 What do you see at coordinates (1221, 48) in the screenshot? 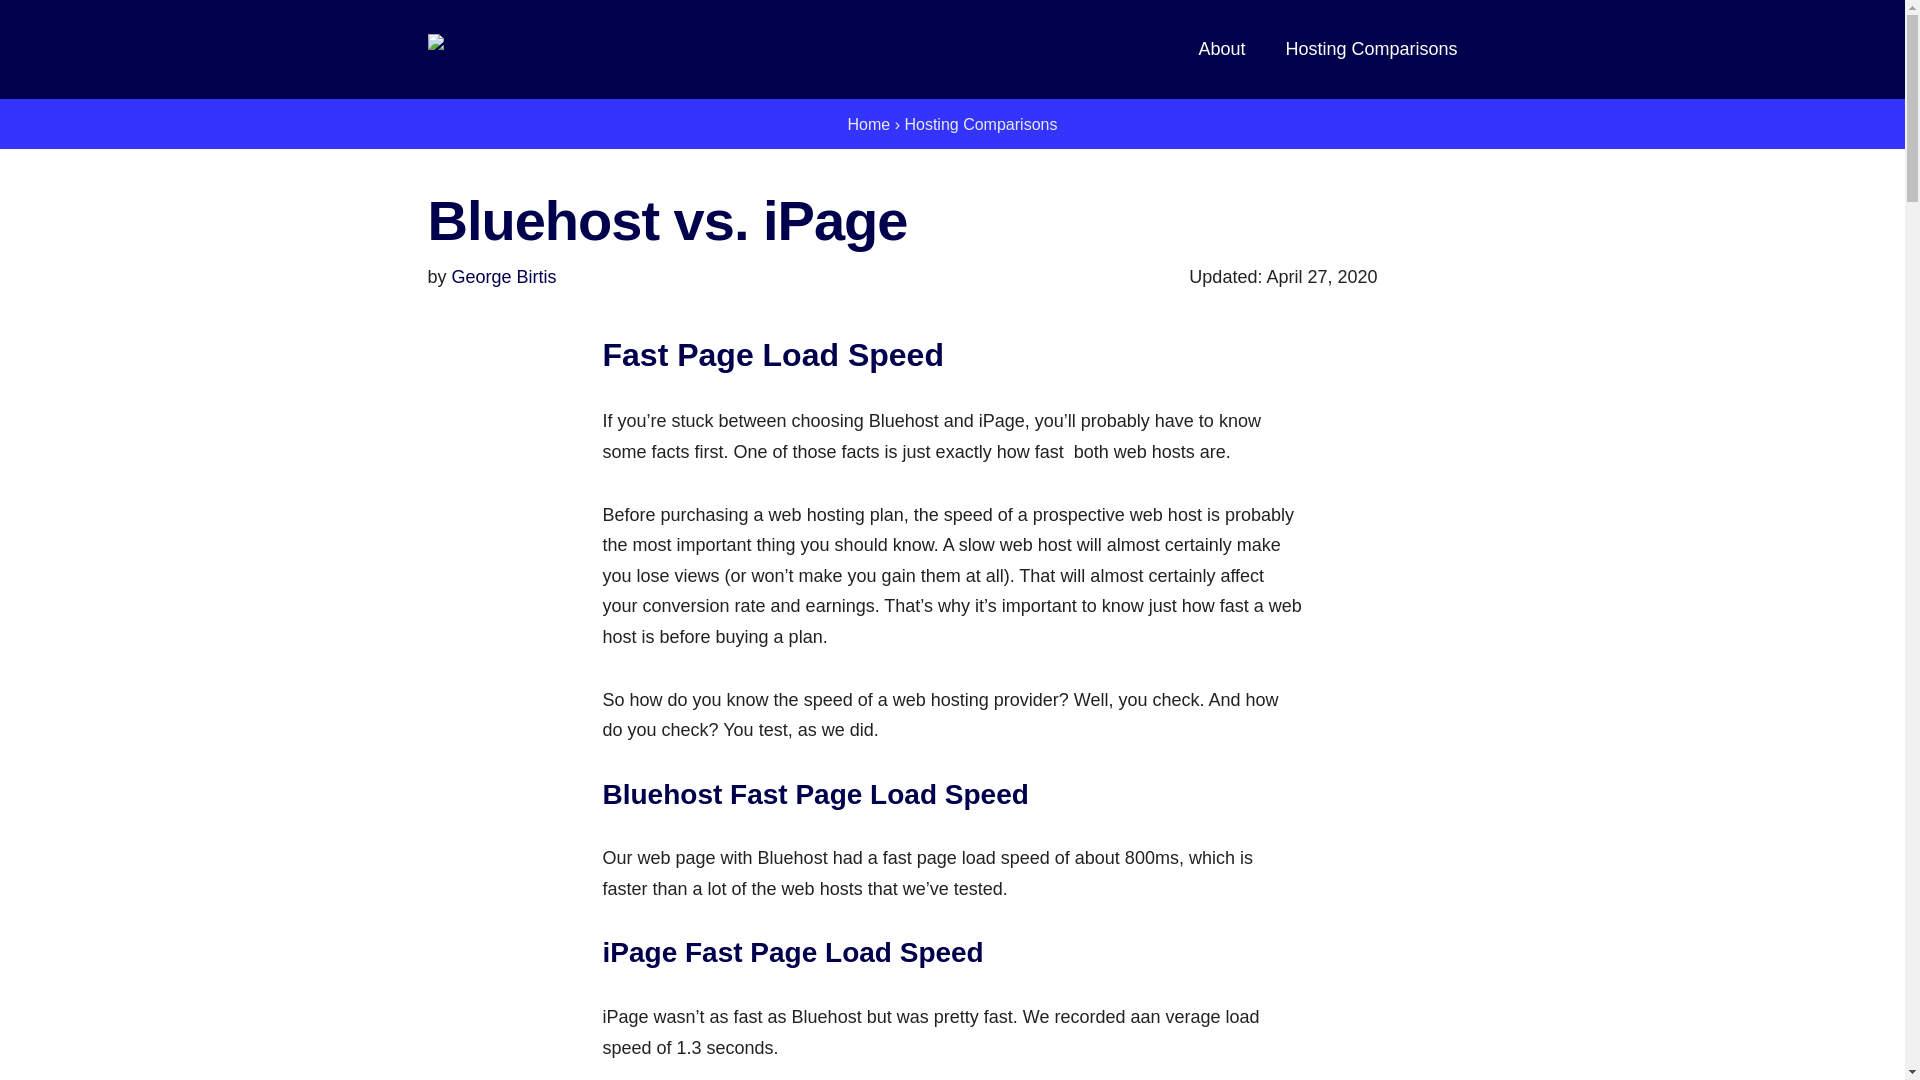
I see `About` at bounding box center [1221, 48].